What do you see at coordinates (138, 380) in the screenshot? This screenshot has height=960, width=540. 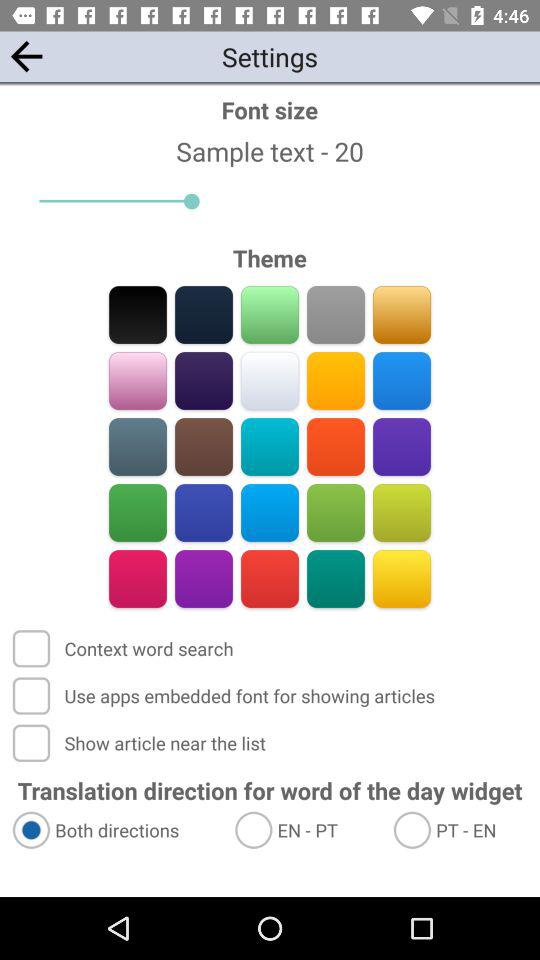 I see `toggle and select color option` at bounding box center [138, 380].